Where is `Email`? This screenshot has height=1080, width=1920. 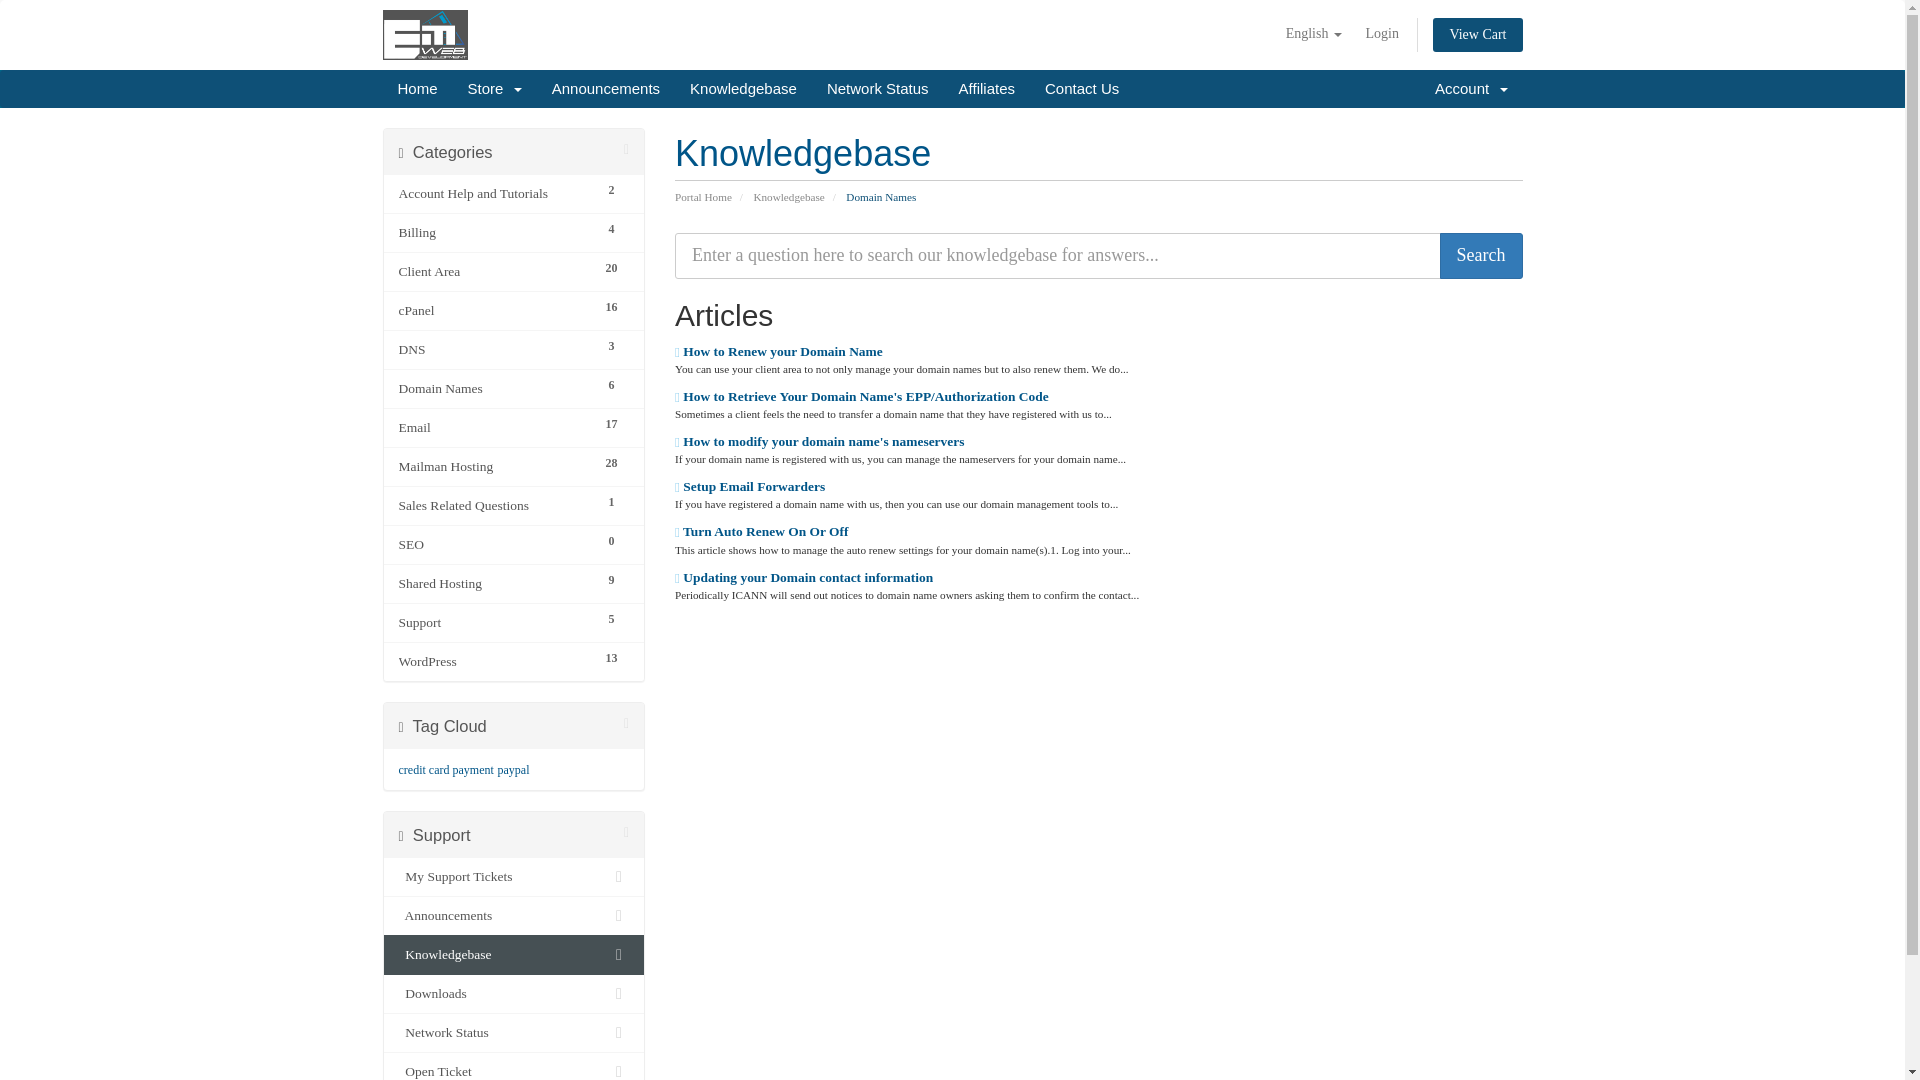
Email is located at coordinates (495, 427).